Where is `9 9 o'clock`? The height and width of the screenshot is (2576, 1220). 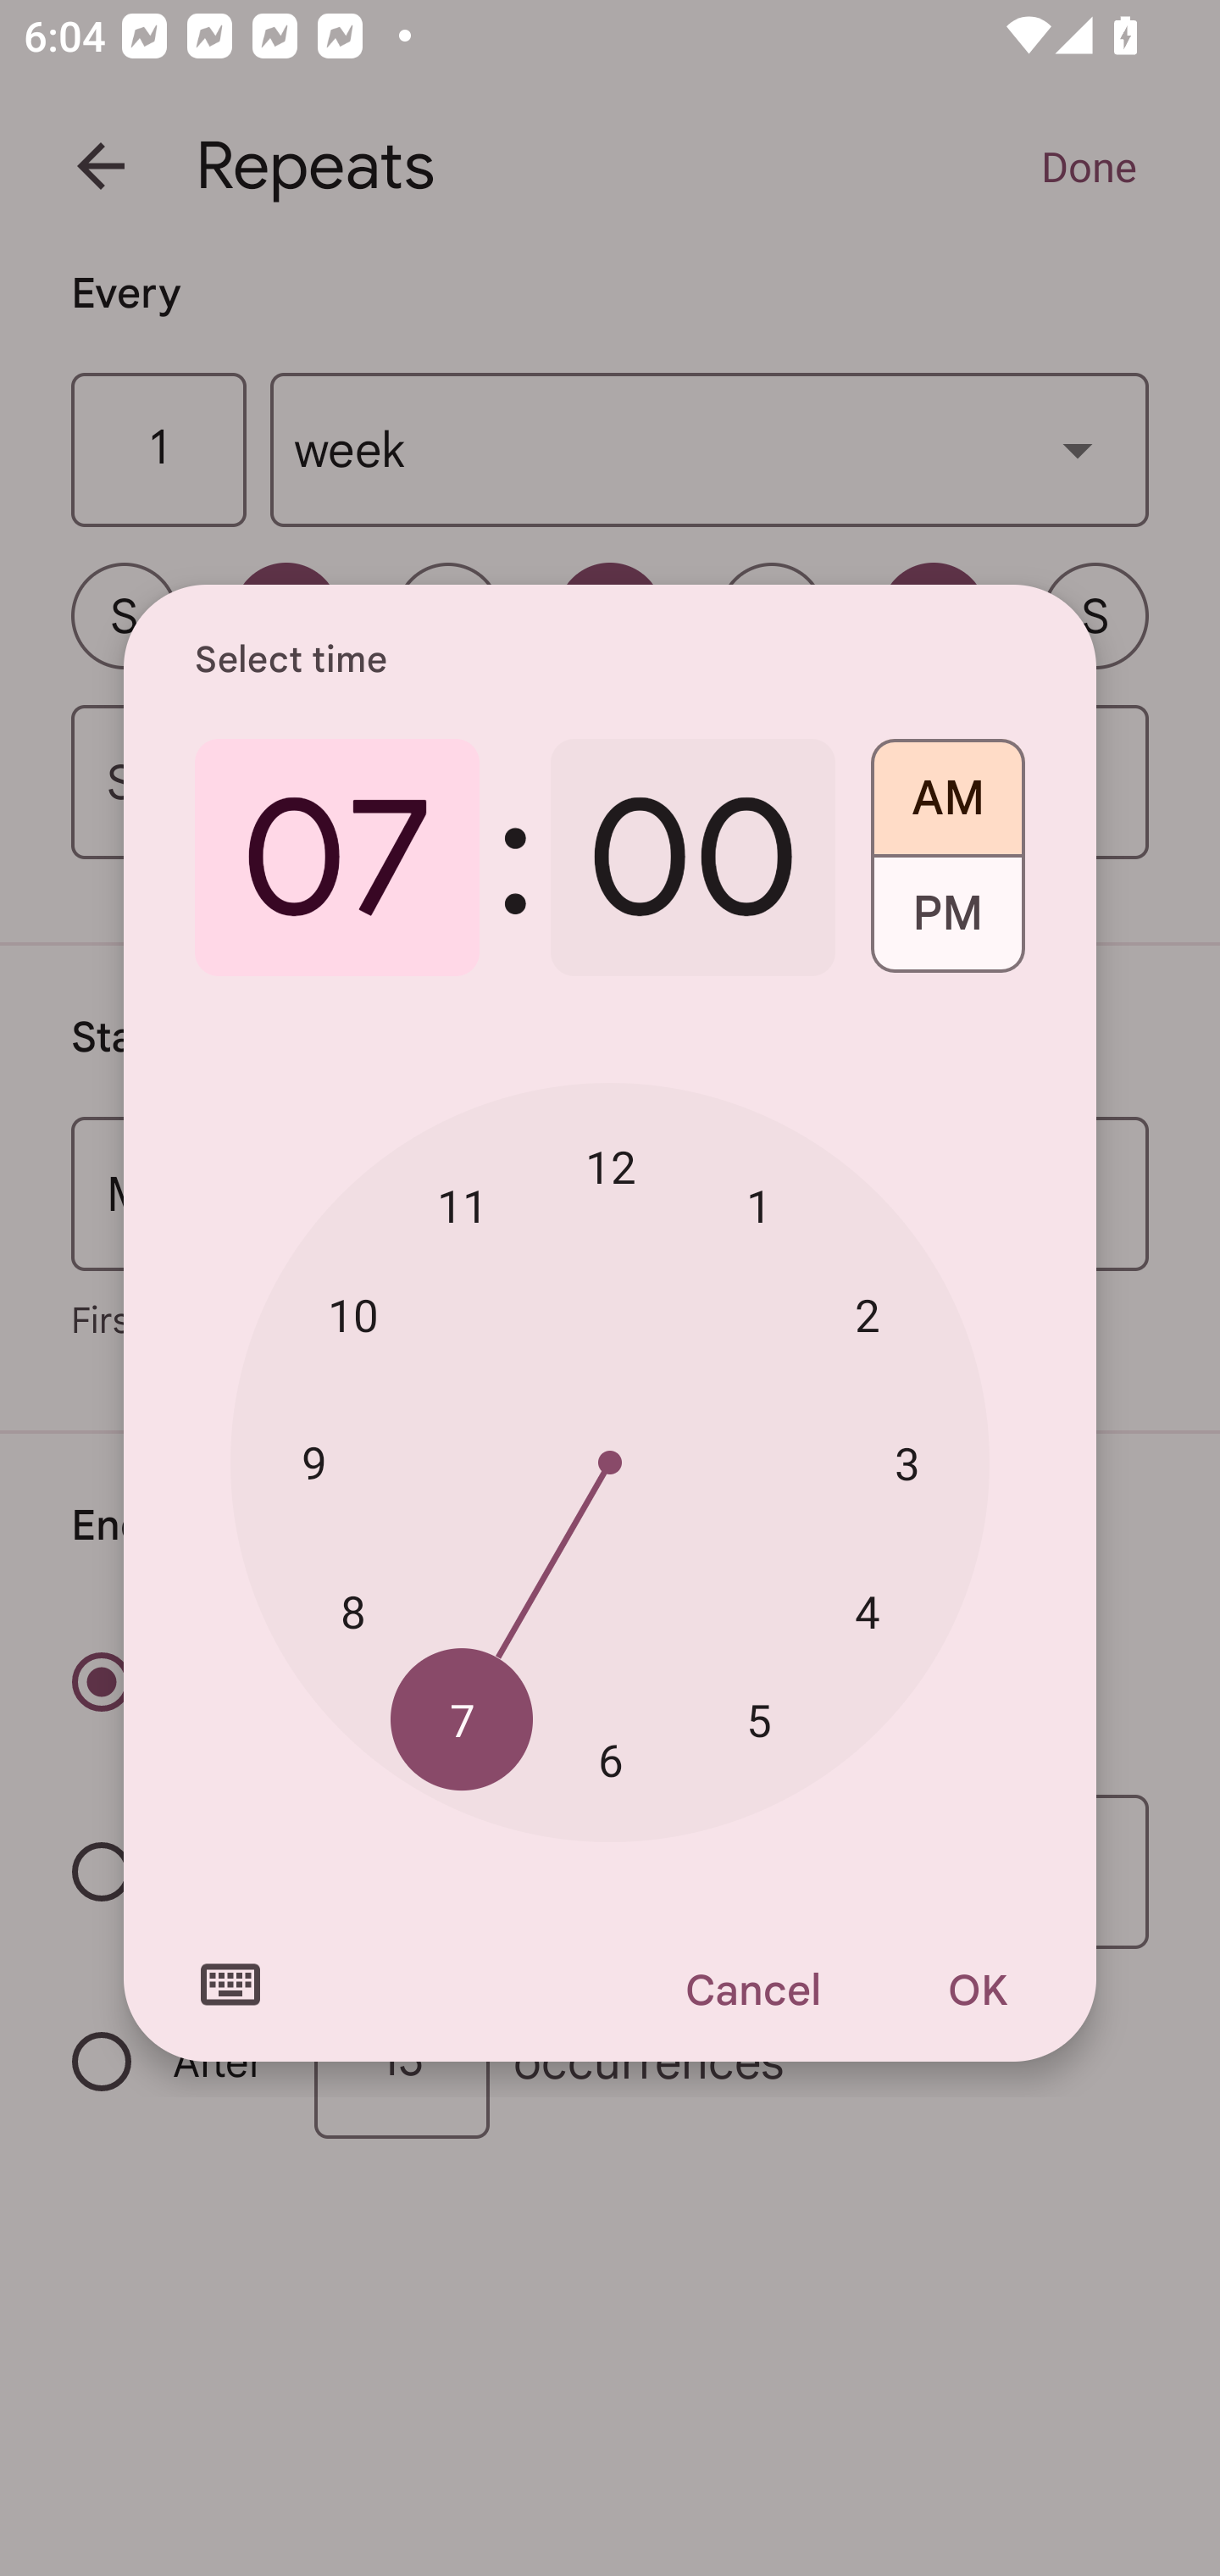 9 9 o'clock is located at coordinates (313, 1461).